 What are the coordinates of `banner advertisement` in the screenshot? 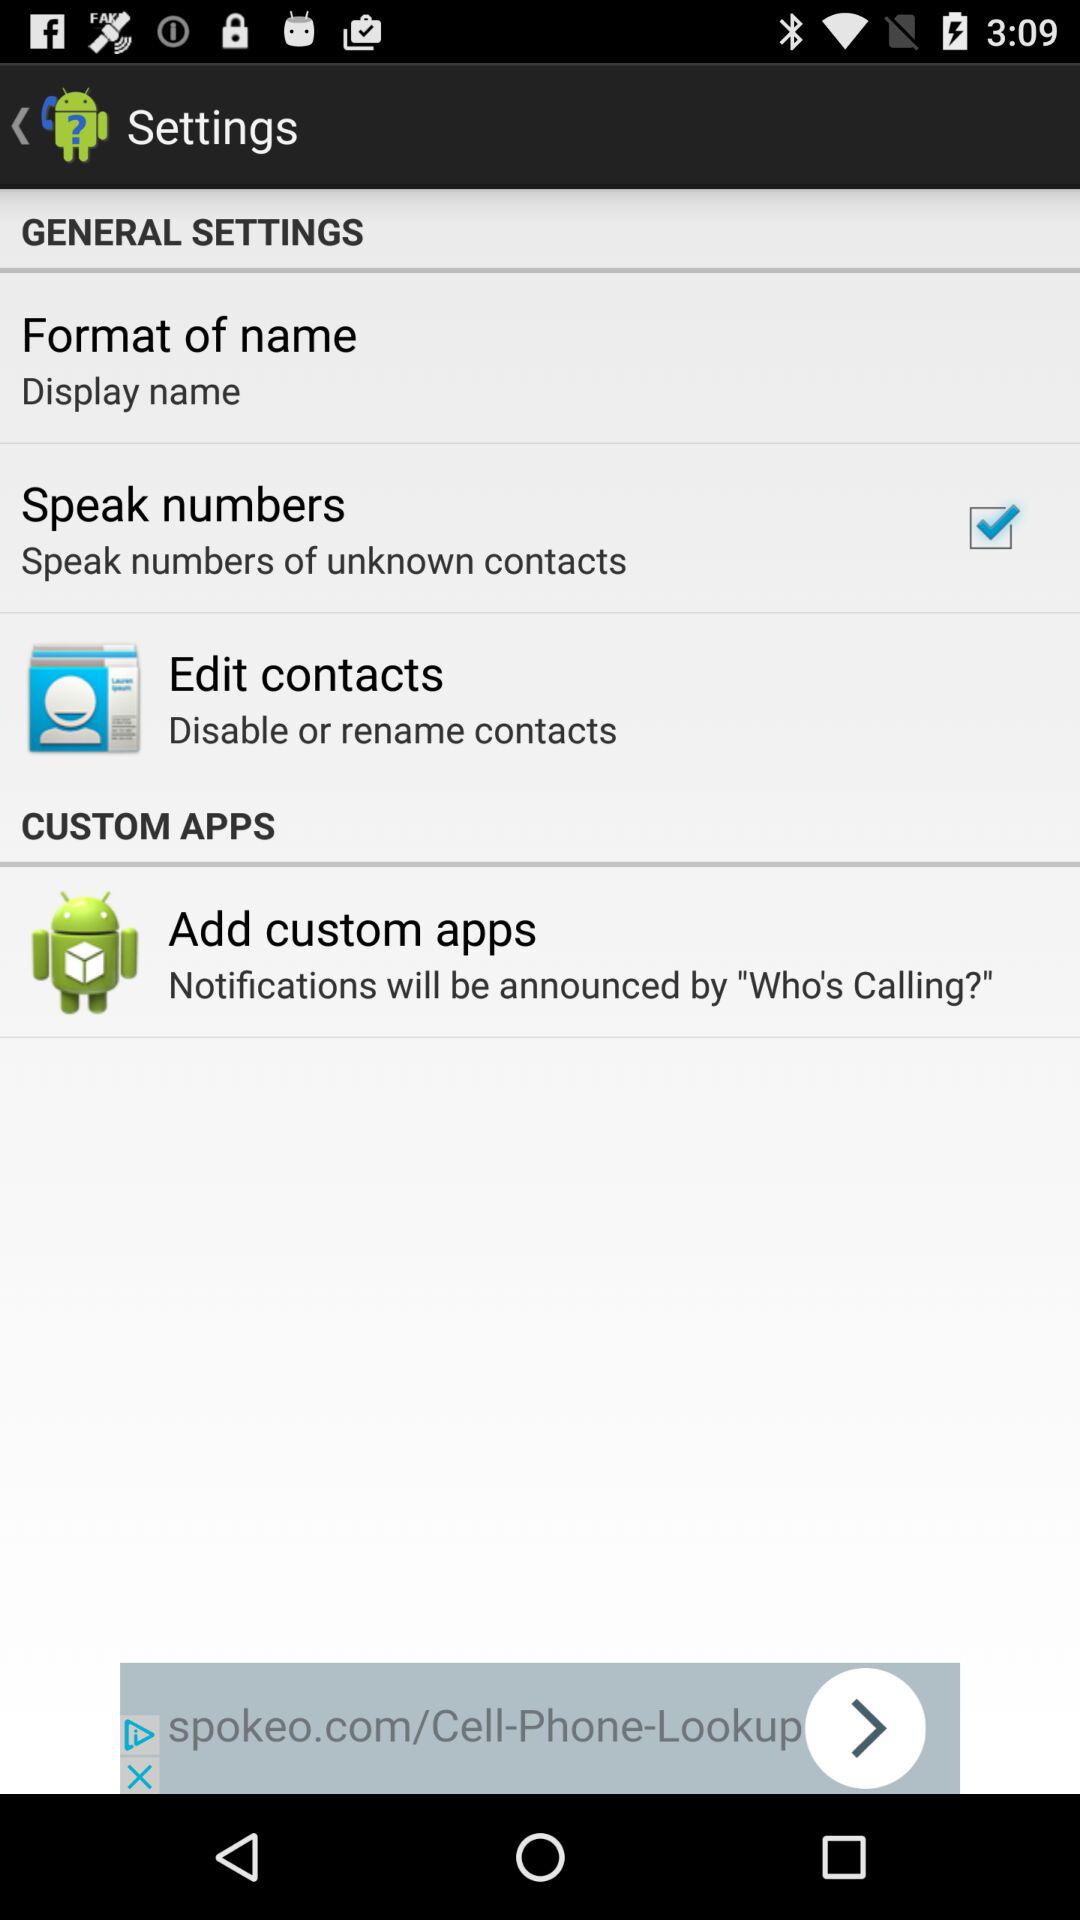 It's located at (540, 1728).